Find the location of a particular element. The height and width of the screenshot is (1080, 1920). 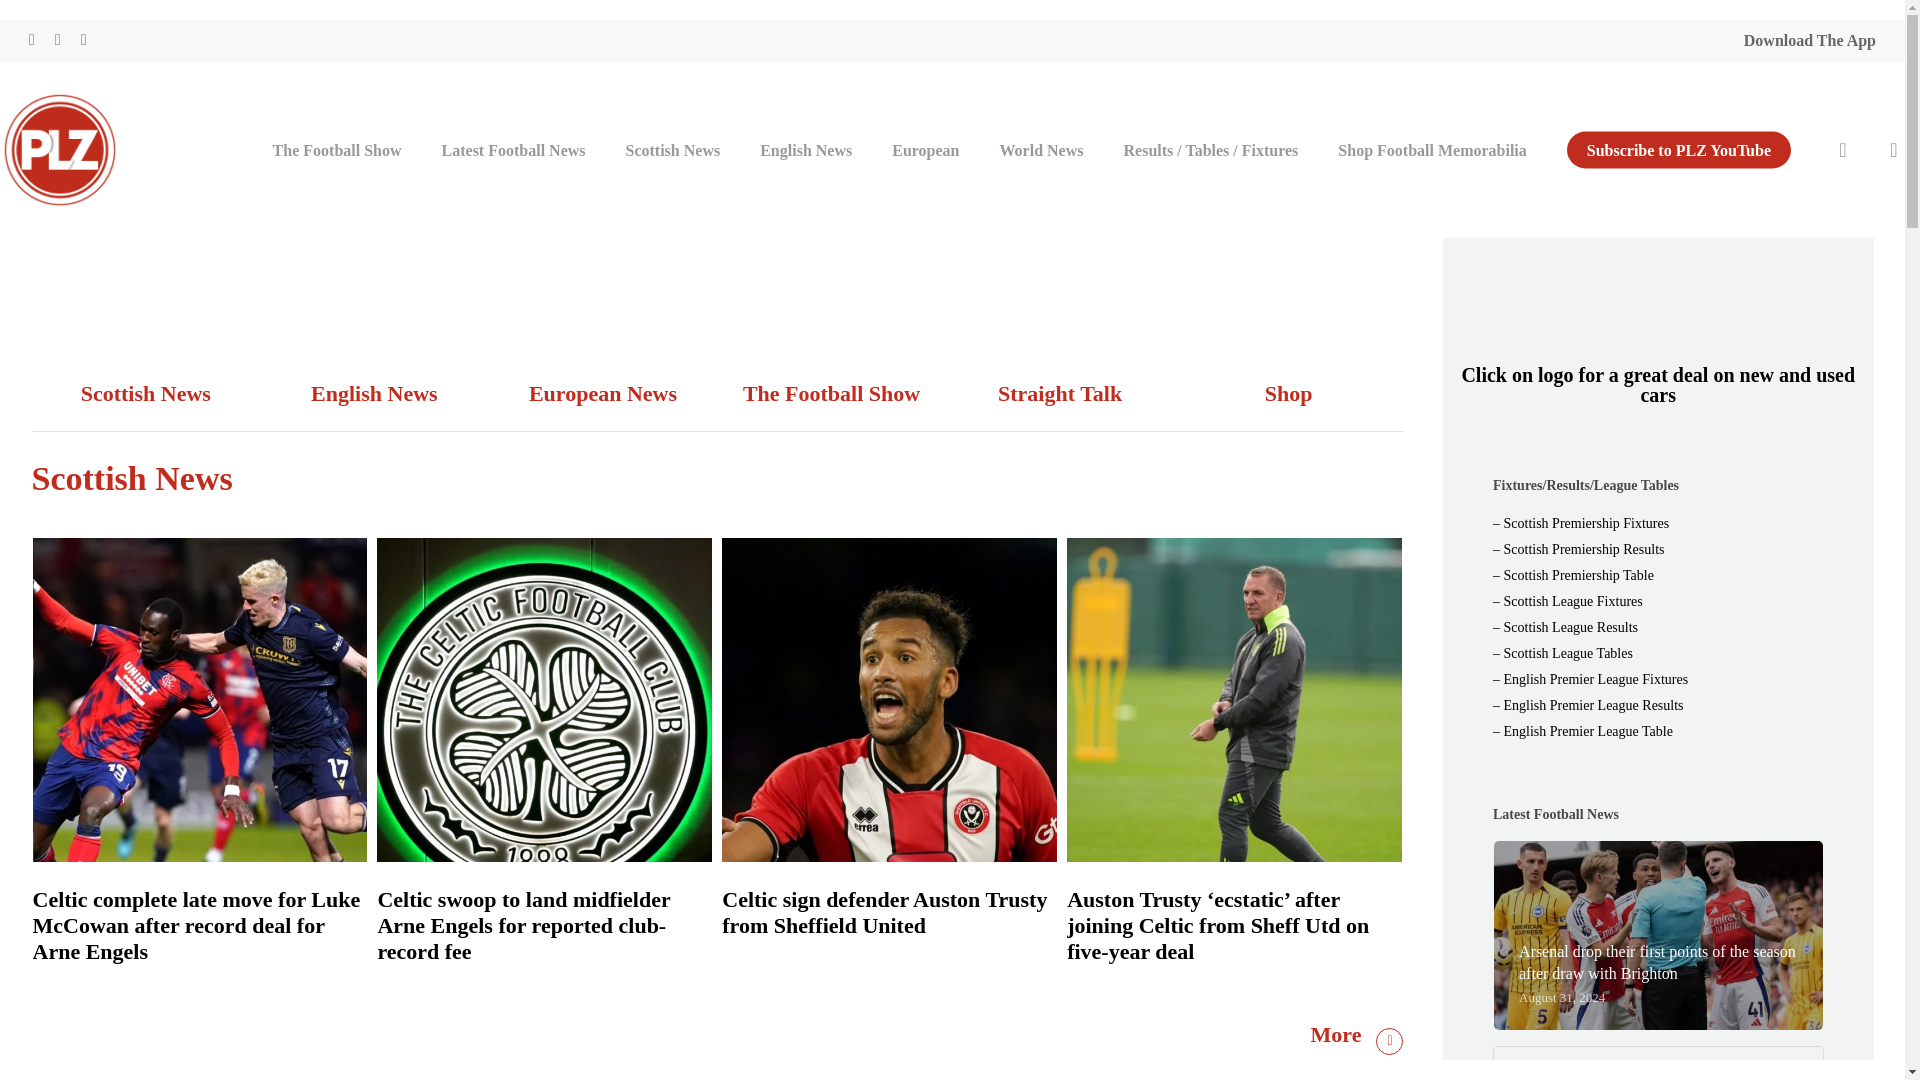

Download The App is located at coordinates (1809, 40).